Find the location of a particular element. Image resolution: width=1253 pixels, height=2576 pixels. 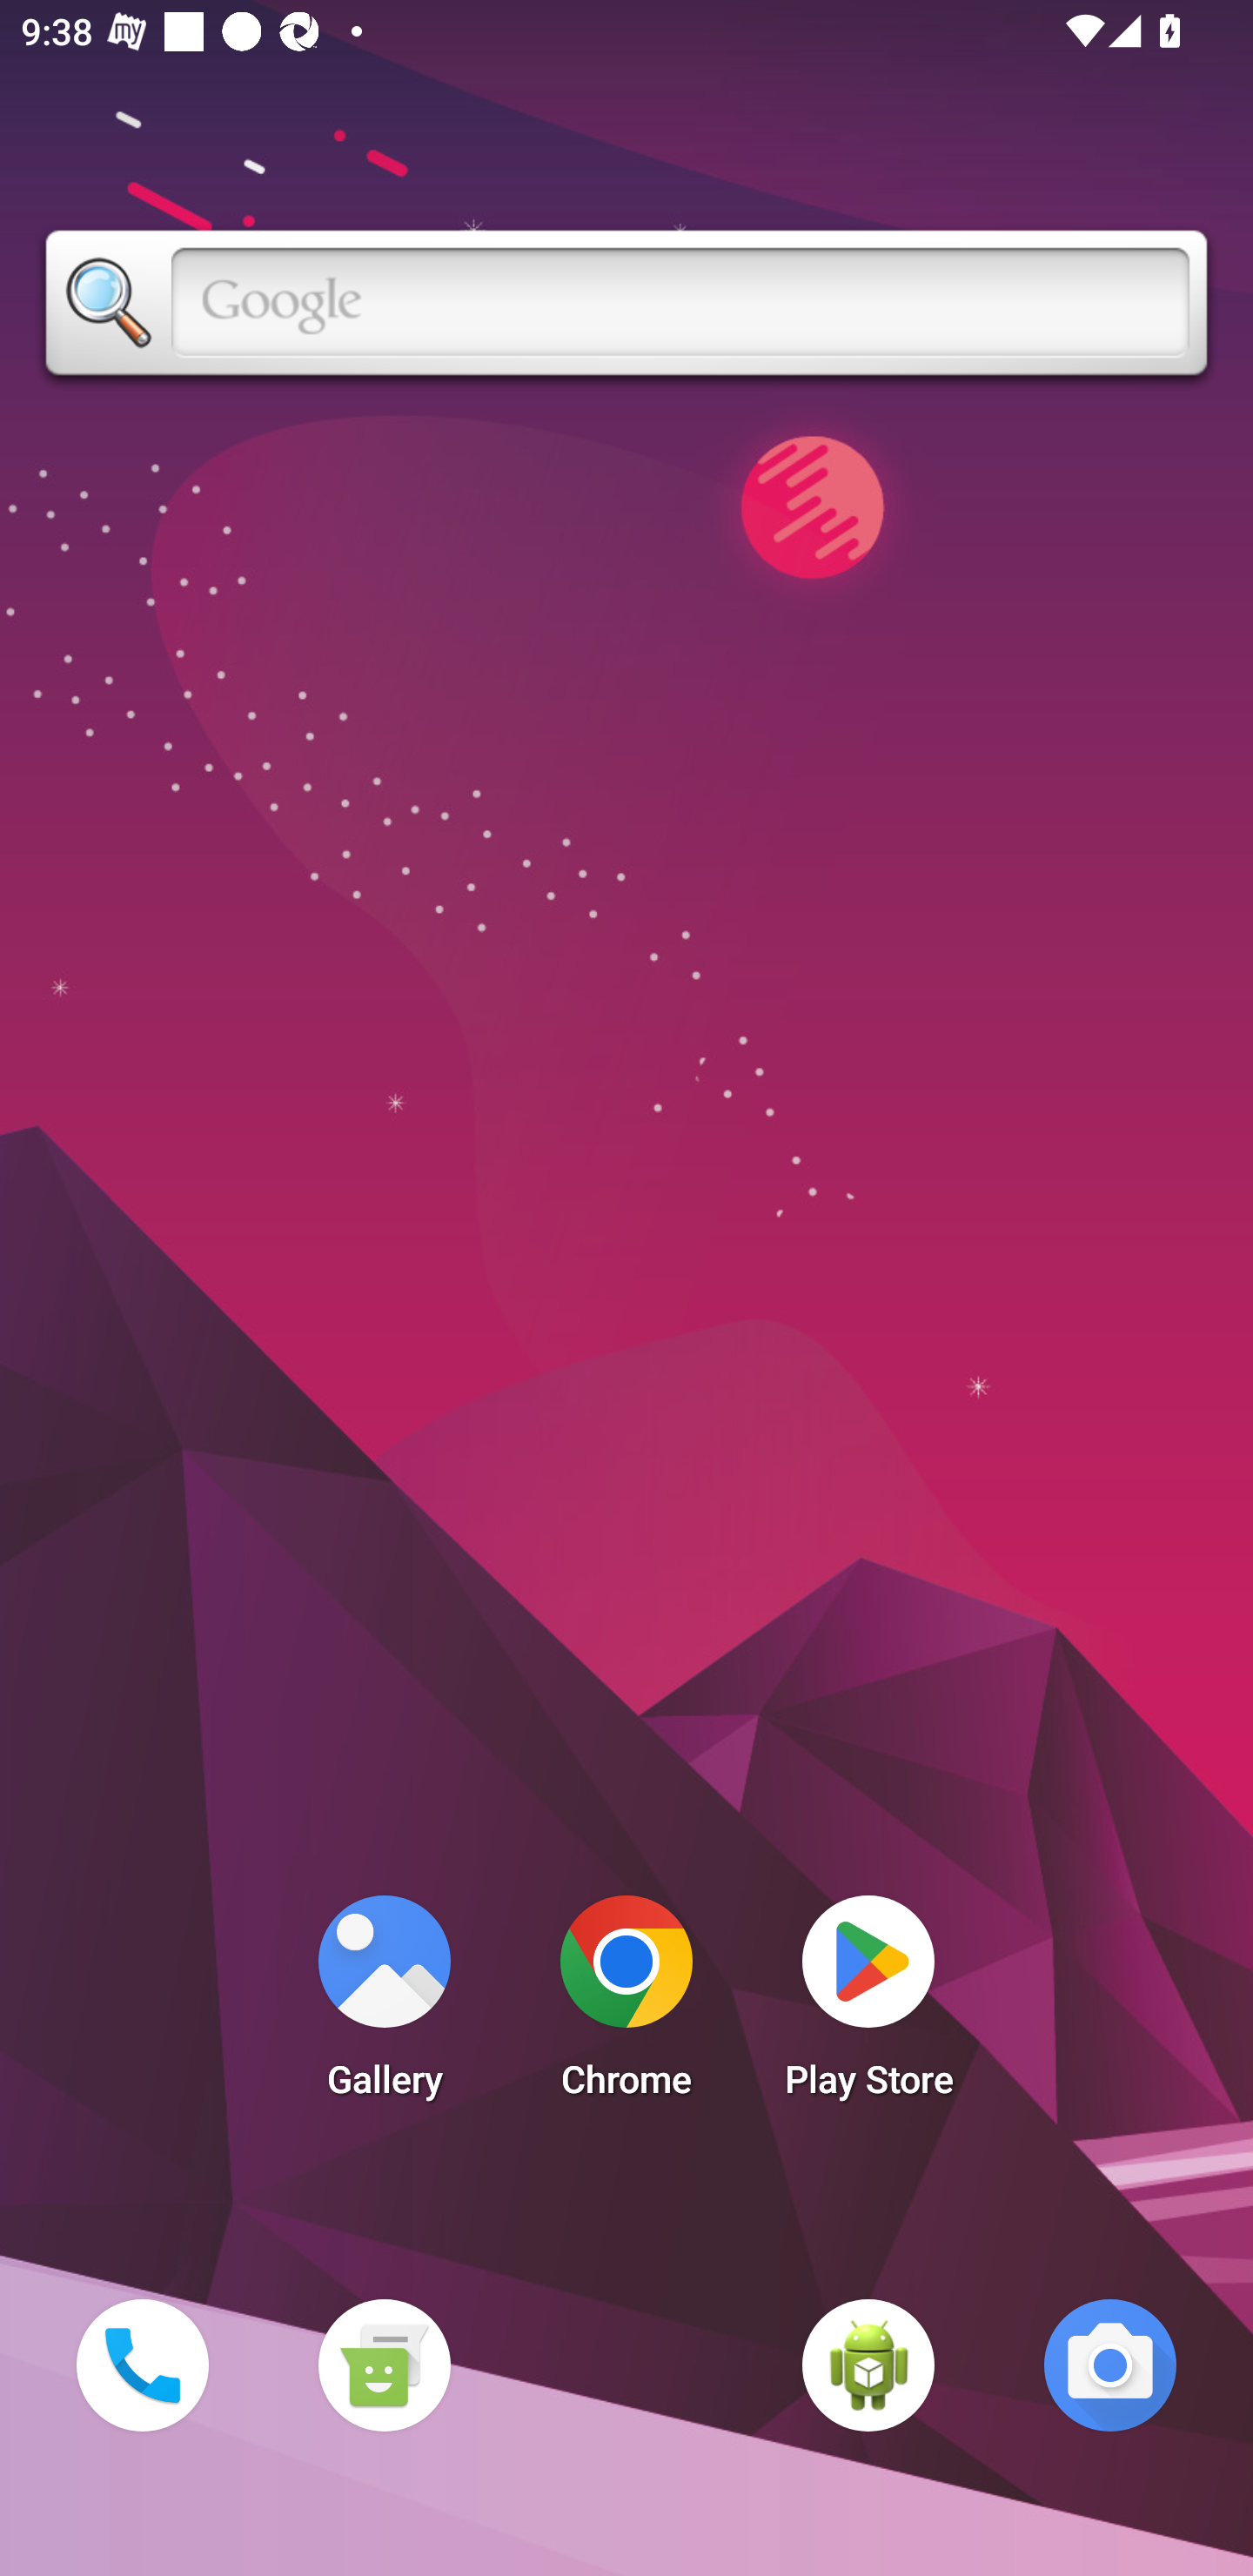

Phone is located at coordinates (142, 2365).